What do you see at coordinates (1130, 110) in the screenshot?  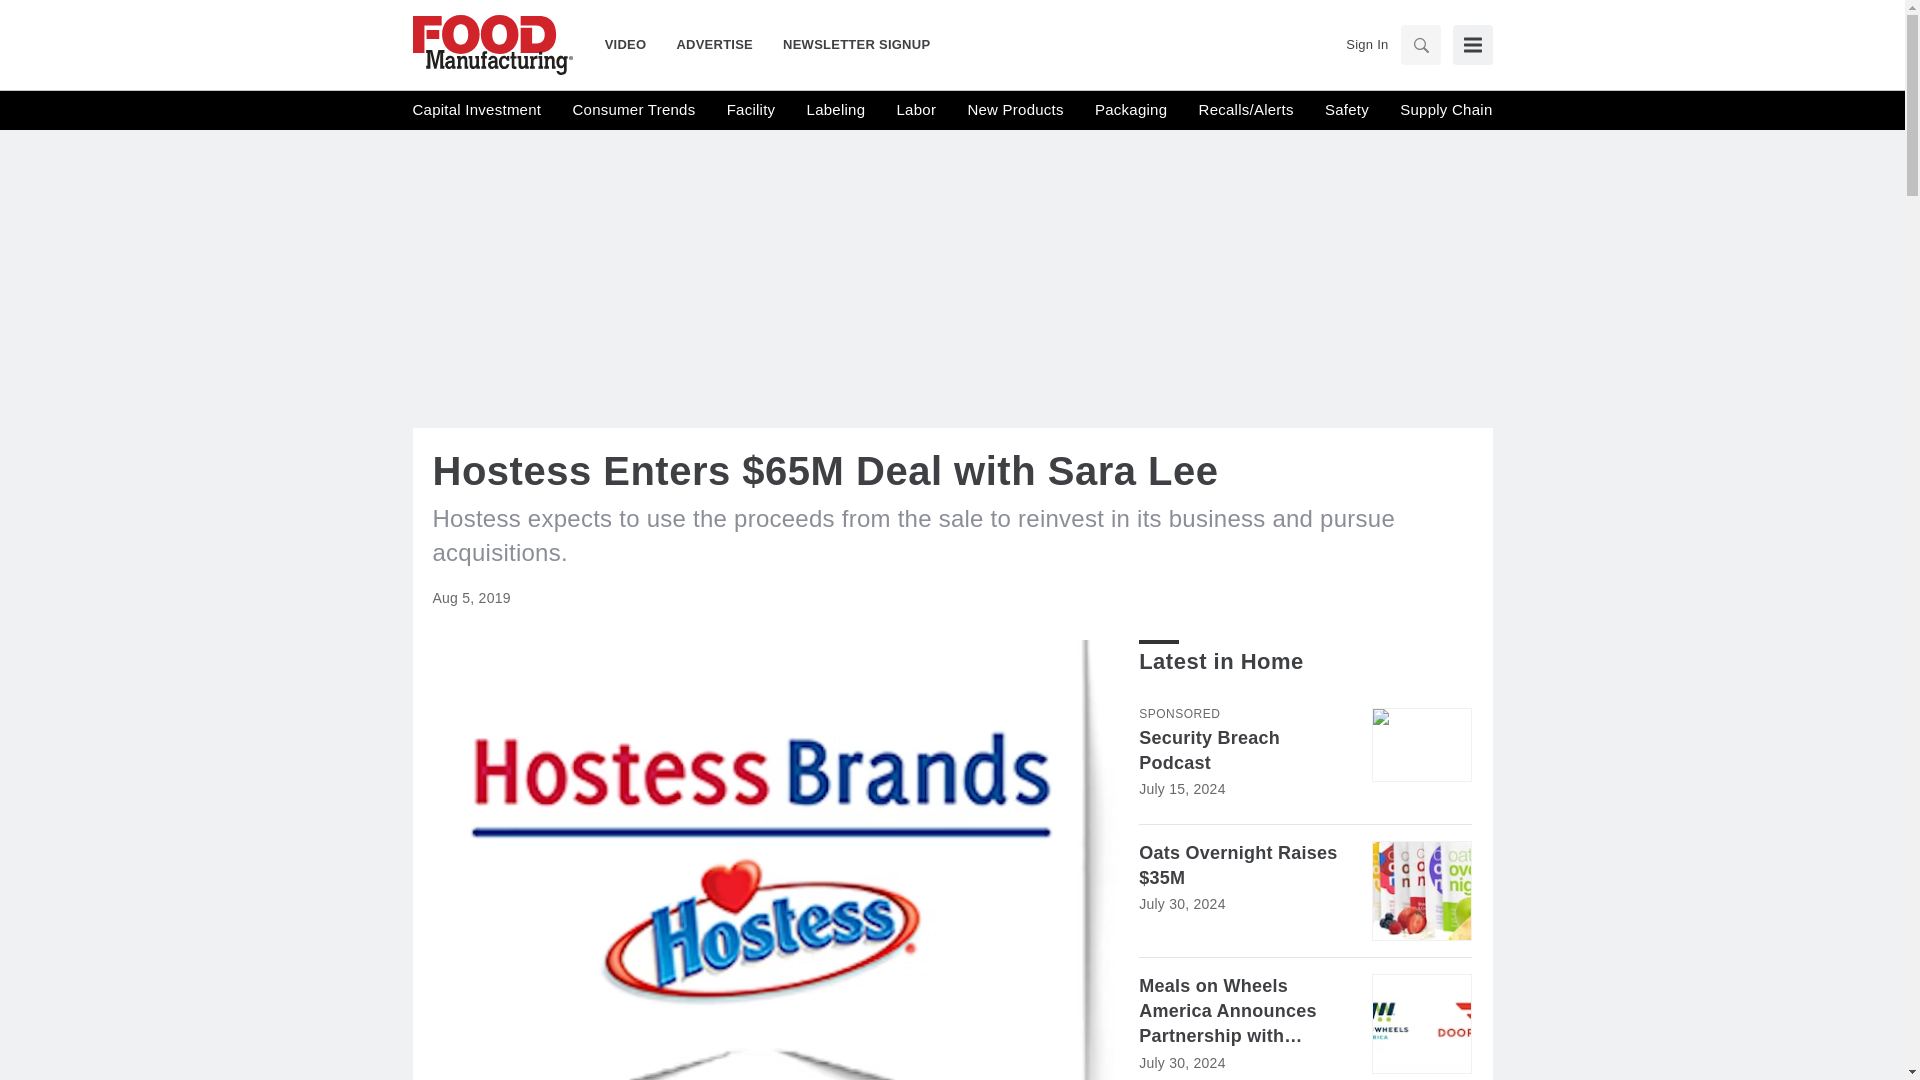 I see `Packaging` at bounding box center [1130, 110].